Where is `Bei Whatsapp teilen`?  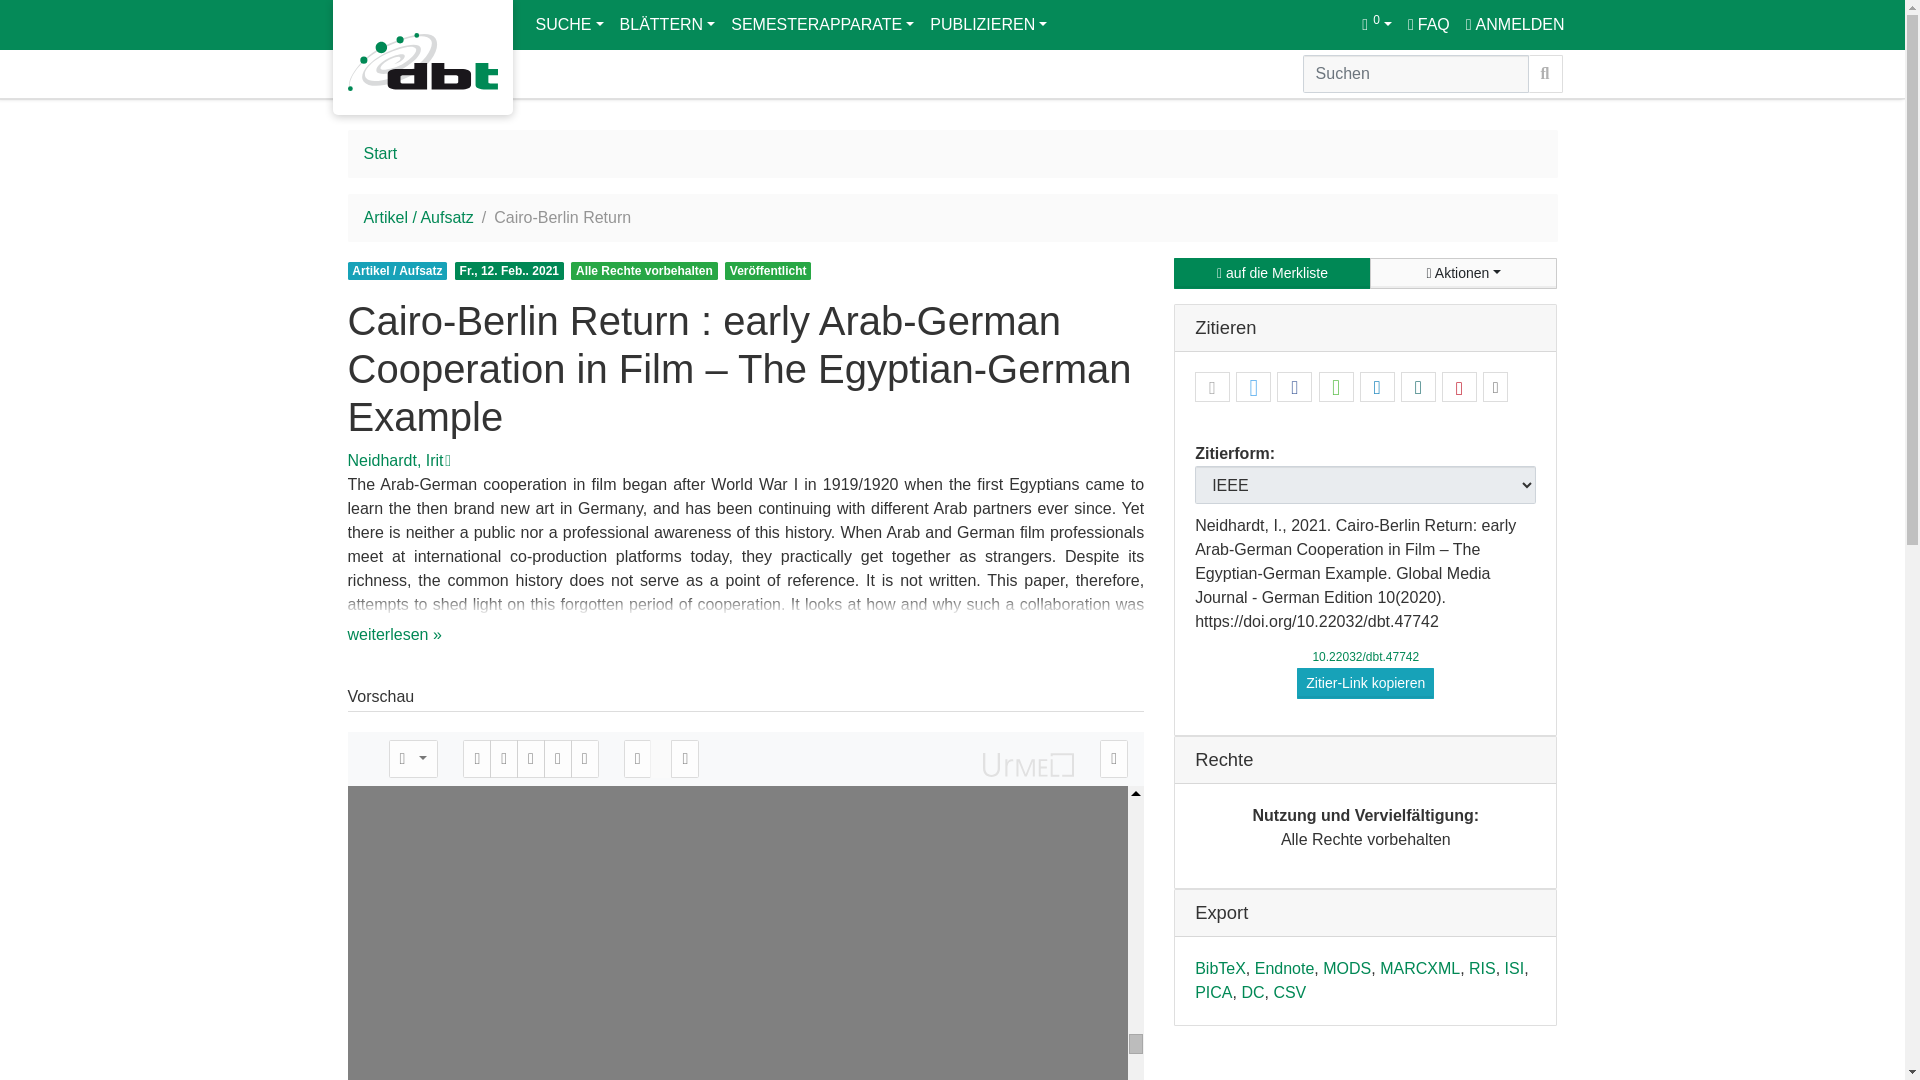
Bei Whatsapp teilen is located at coordinates (1336, 387).